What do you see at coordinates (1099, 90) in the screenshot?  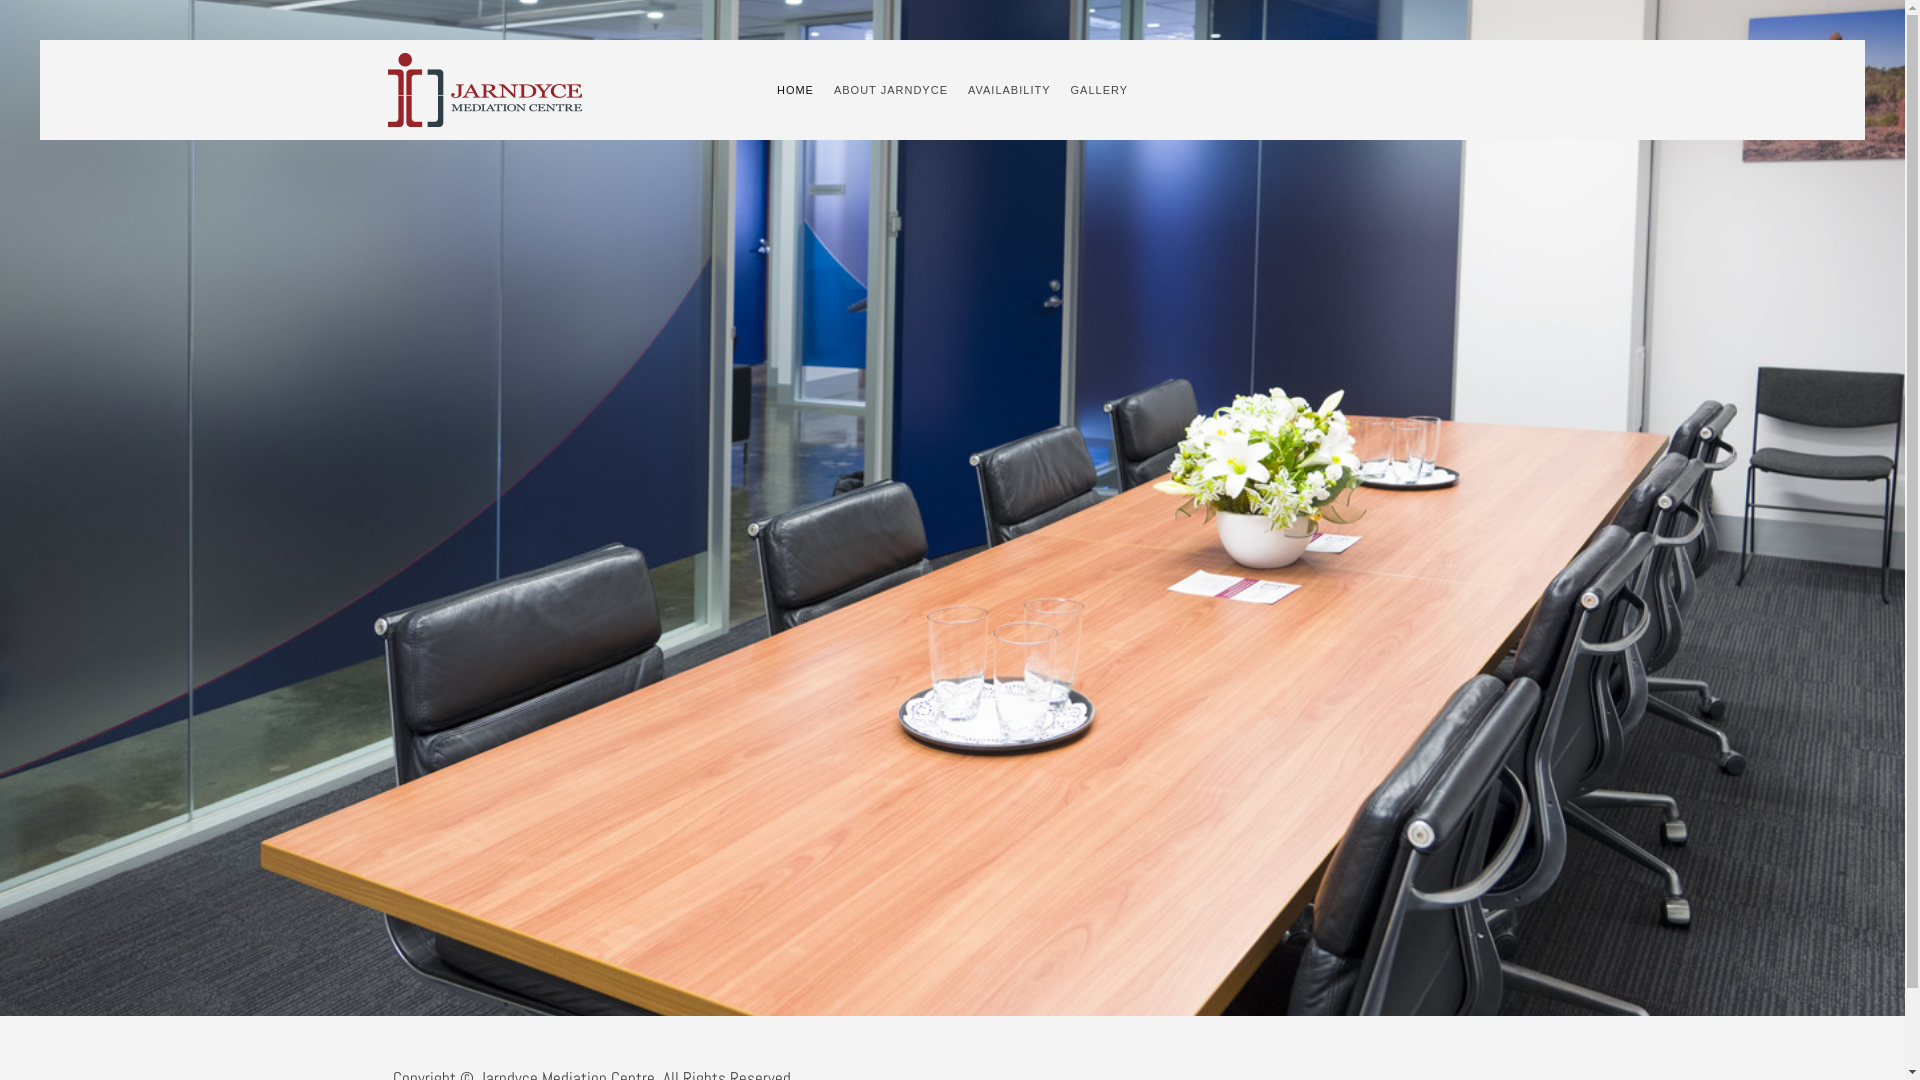 I see `GALLERY` at bounding box center [1099, 90].